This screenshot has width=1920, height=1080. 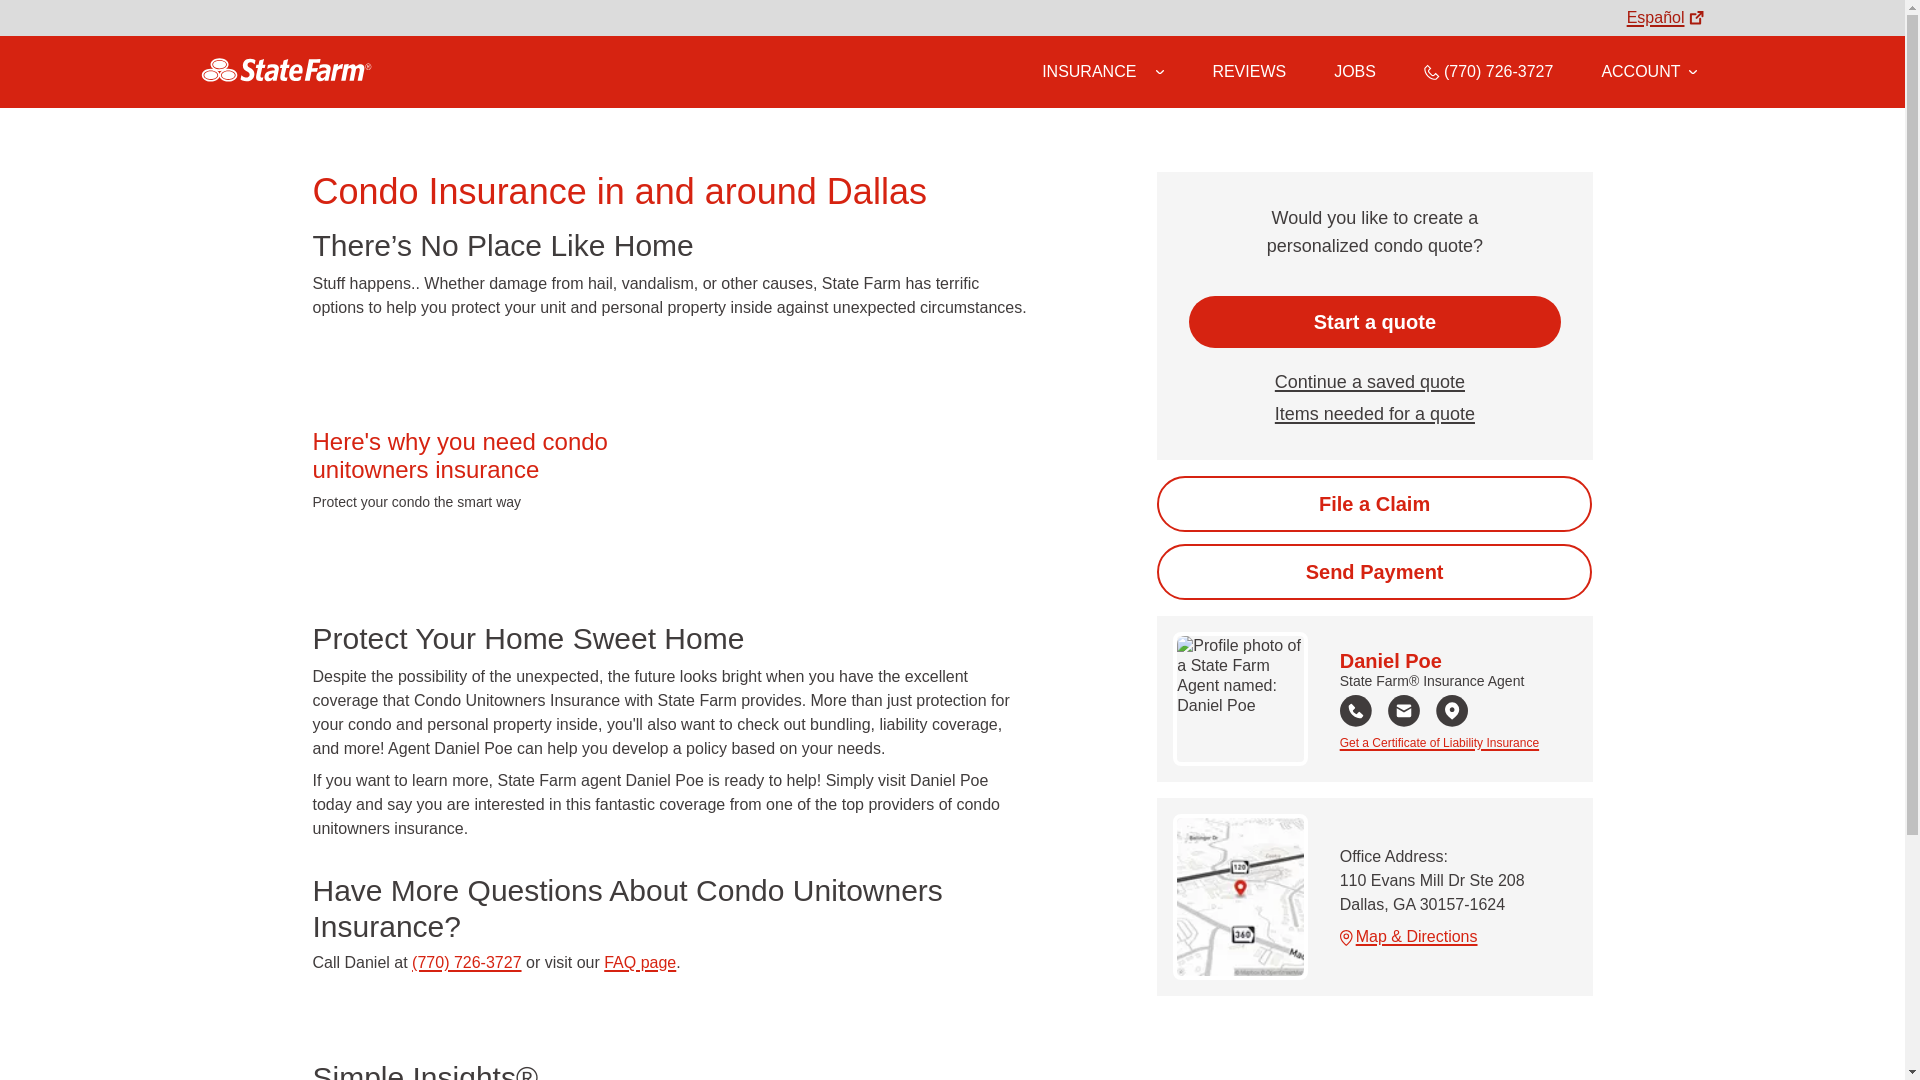 I want to click on ACCOUNT, so click(x=1648, y=71).